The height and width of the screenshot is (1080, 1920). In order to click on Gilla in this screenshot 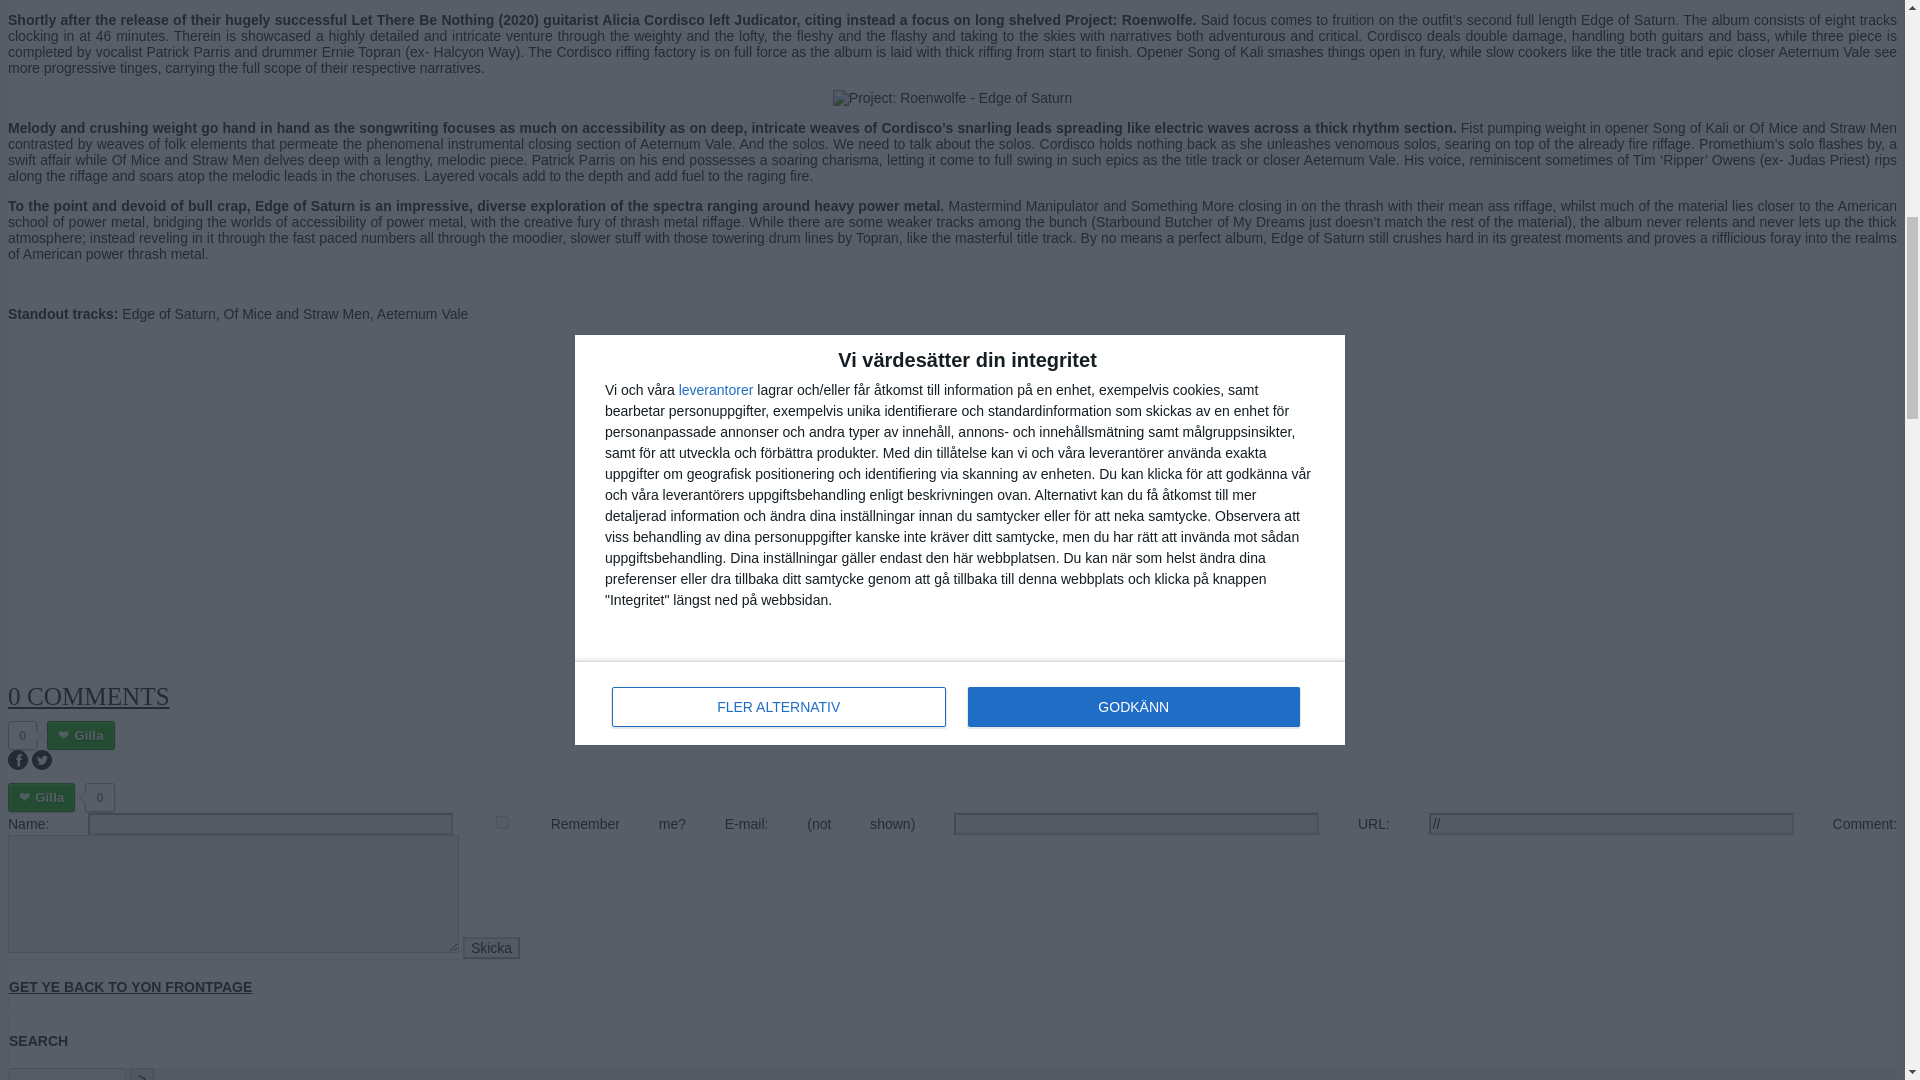, I will do `click(40, 798)`.